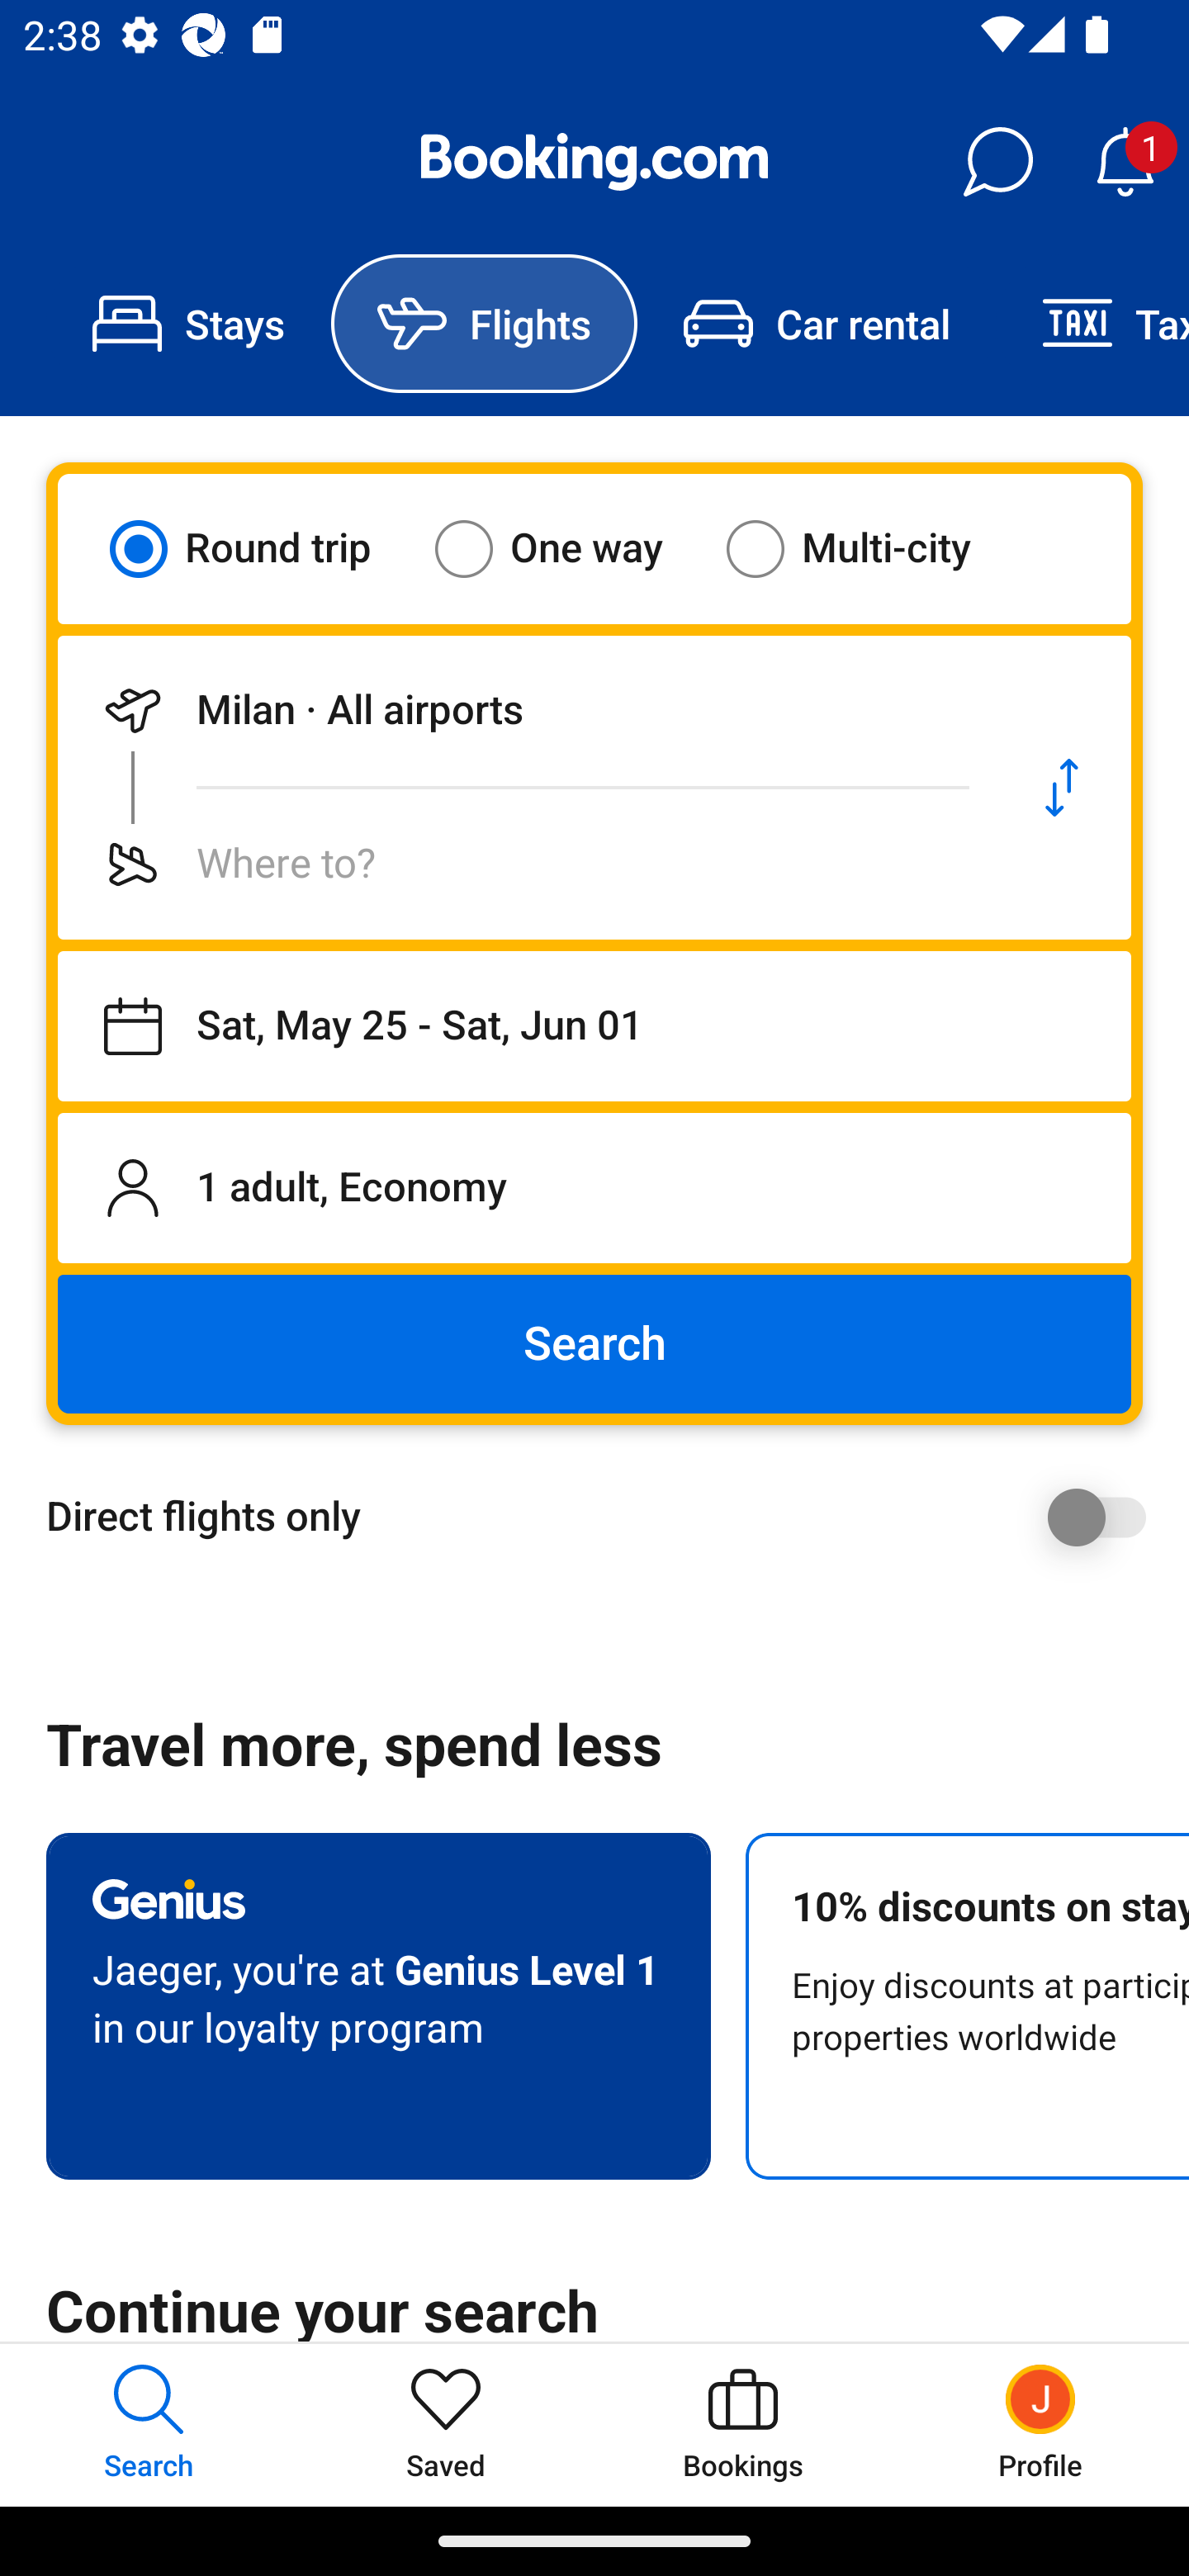  What do you see at coordinates (446, 2424) in the screenshot?
I see `Saved` at bounding box center [446, 2424].